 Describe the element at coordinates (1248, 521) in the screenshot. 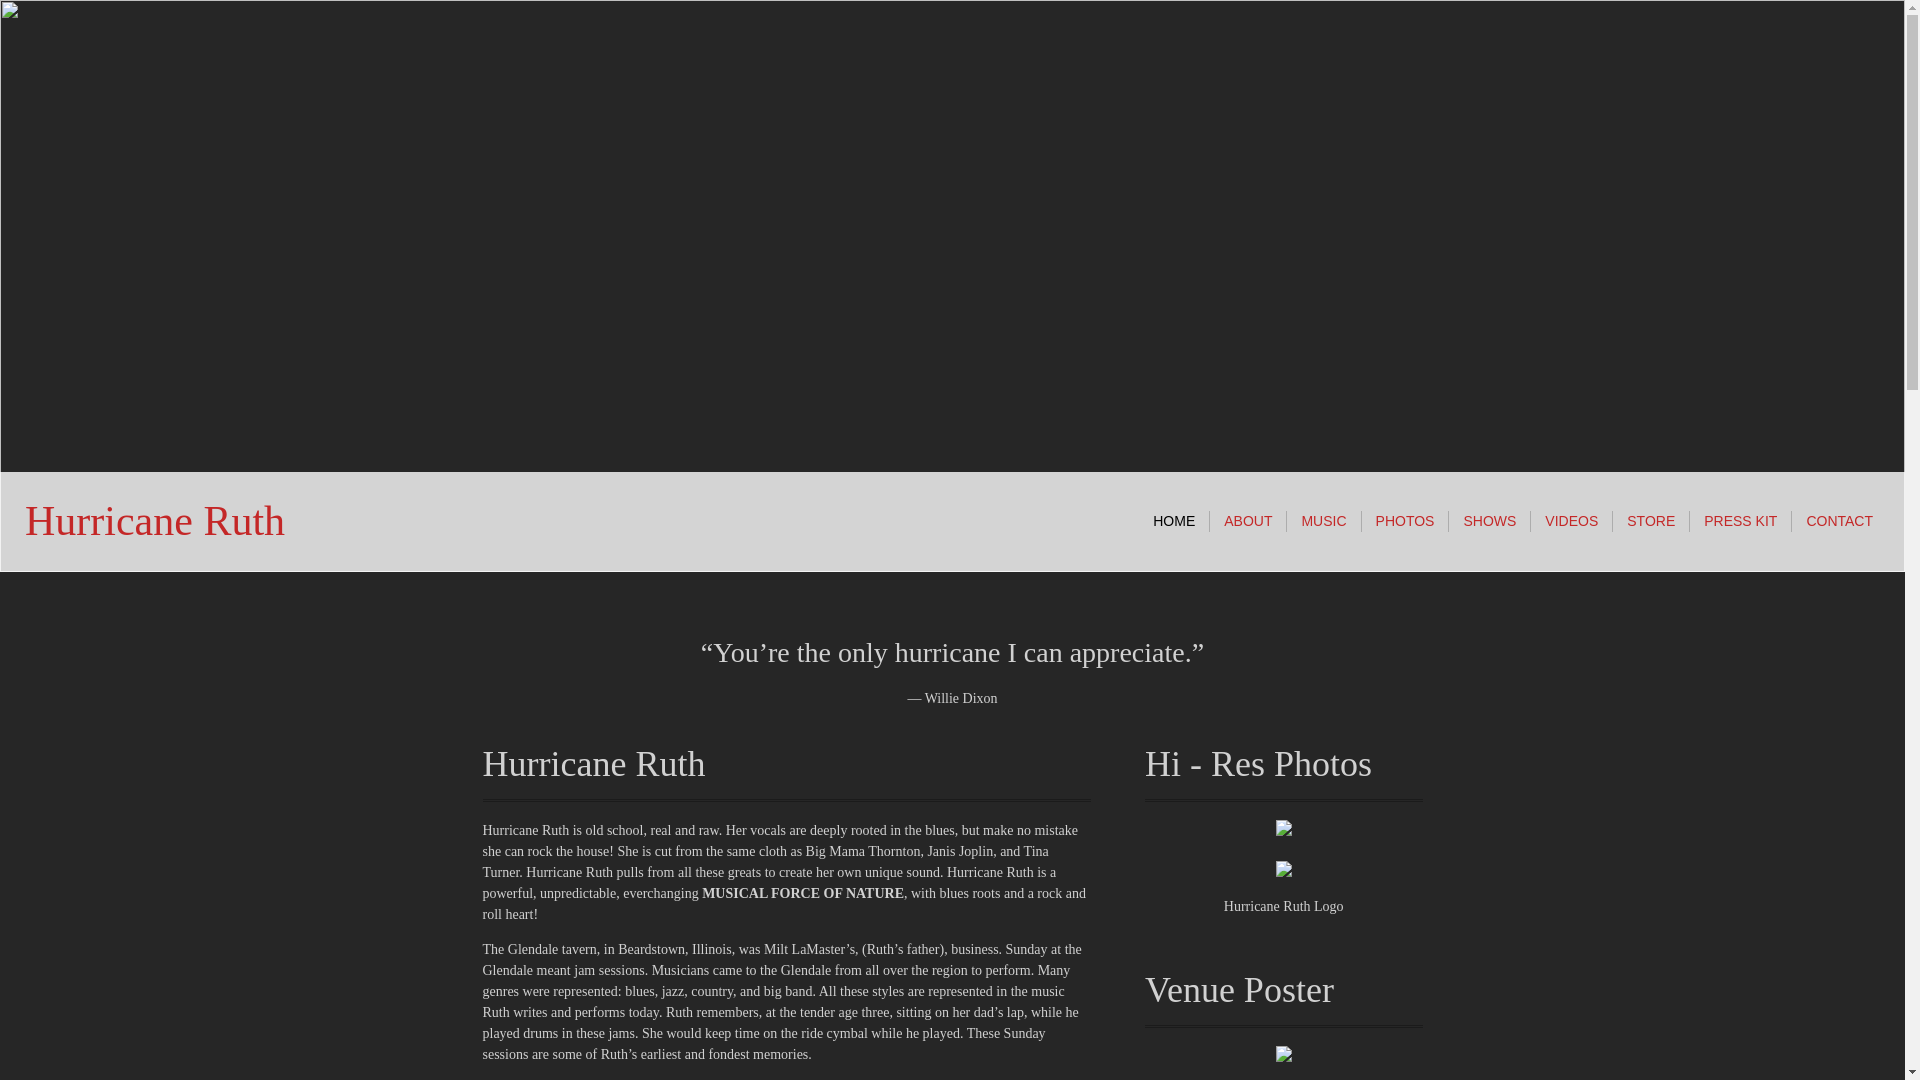

I see `ABOUT` at that location.